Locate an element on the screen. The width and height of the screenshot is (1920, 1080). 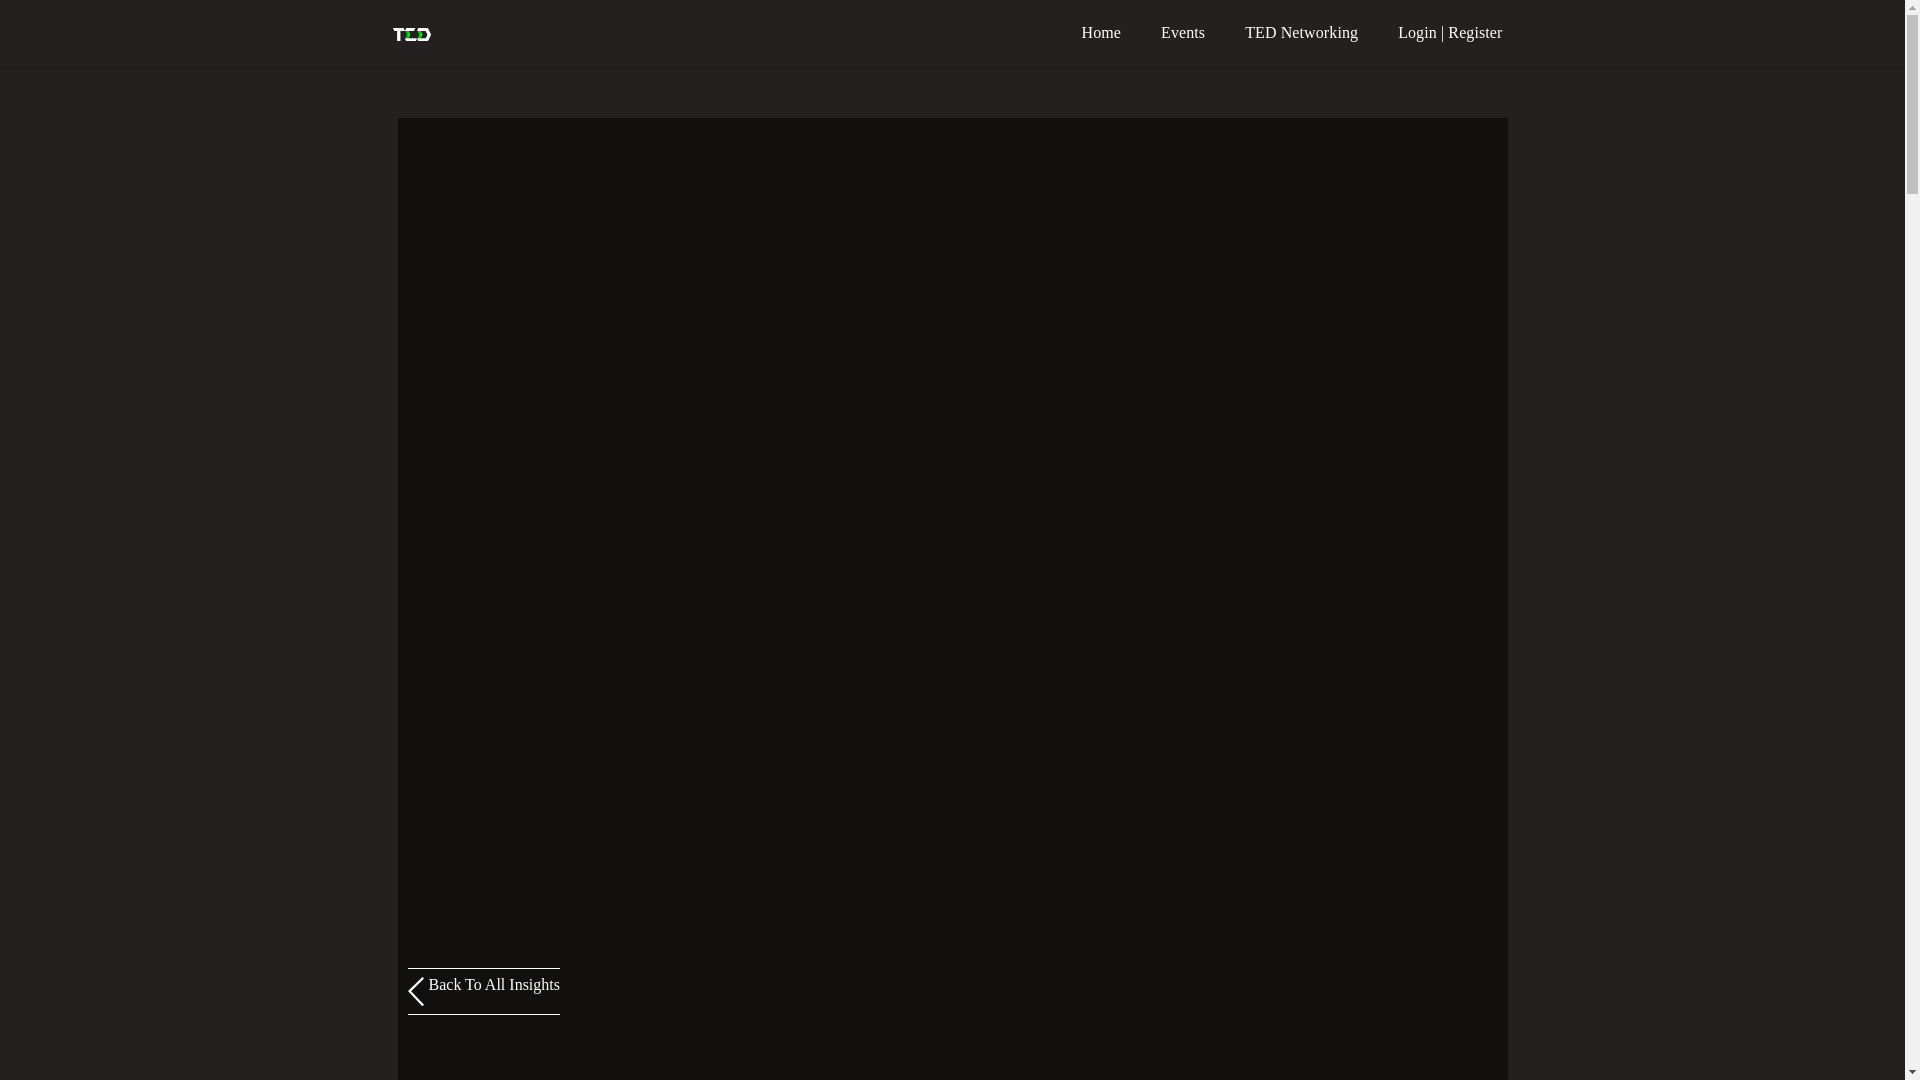
Home is located at coordinates (1102, 32).